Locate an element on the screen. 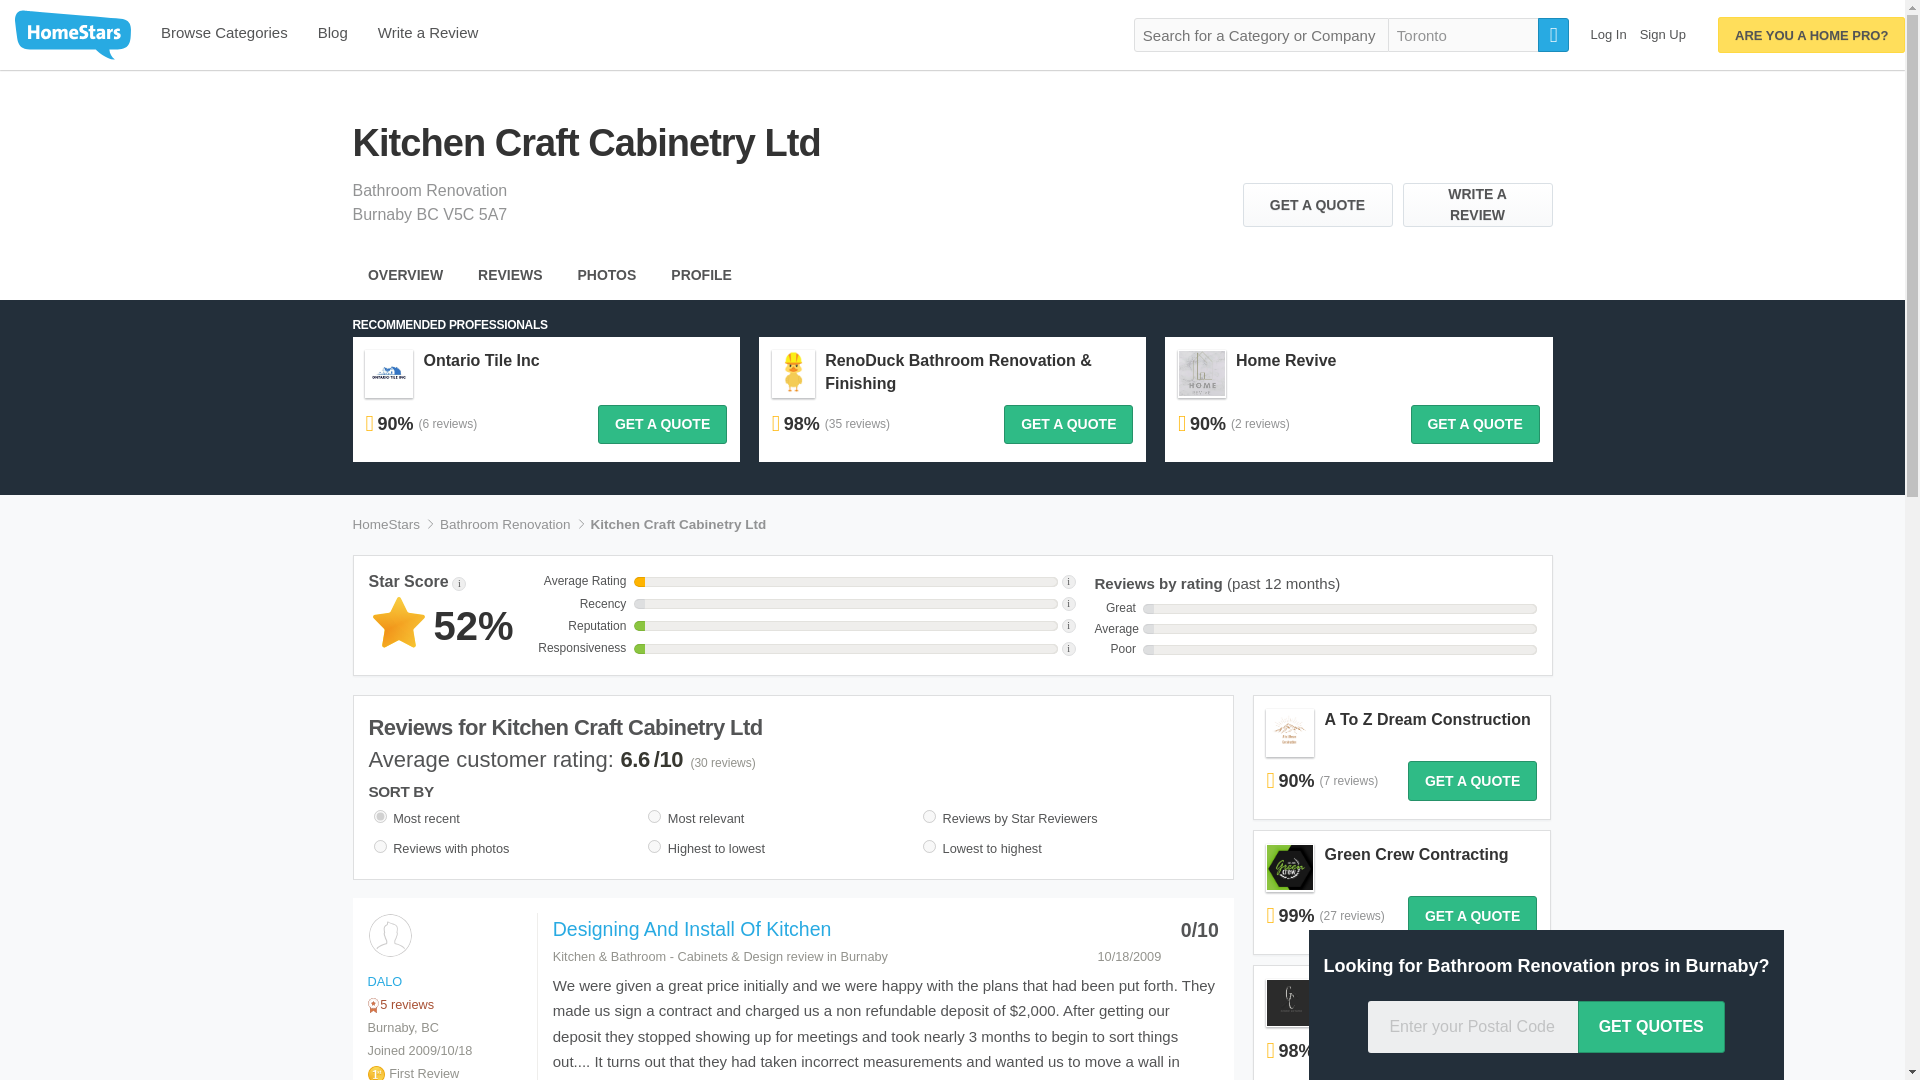 Image resolution: width=1920 pixels, height=1080 pixels. GET A QUOTE is located at coordinates (662, 424).